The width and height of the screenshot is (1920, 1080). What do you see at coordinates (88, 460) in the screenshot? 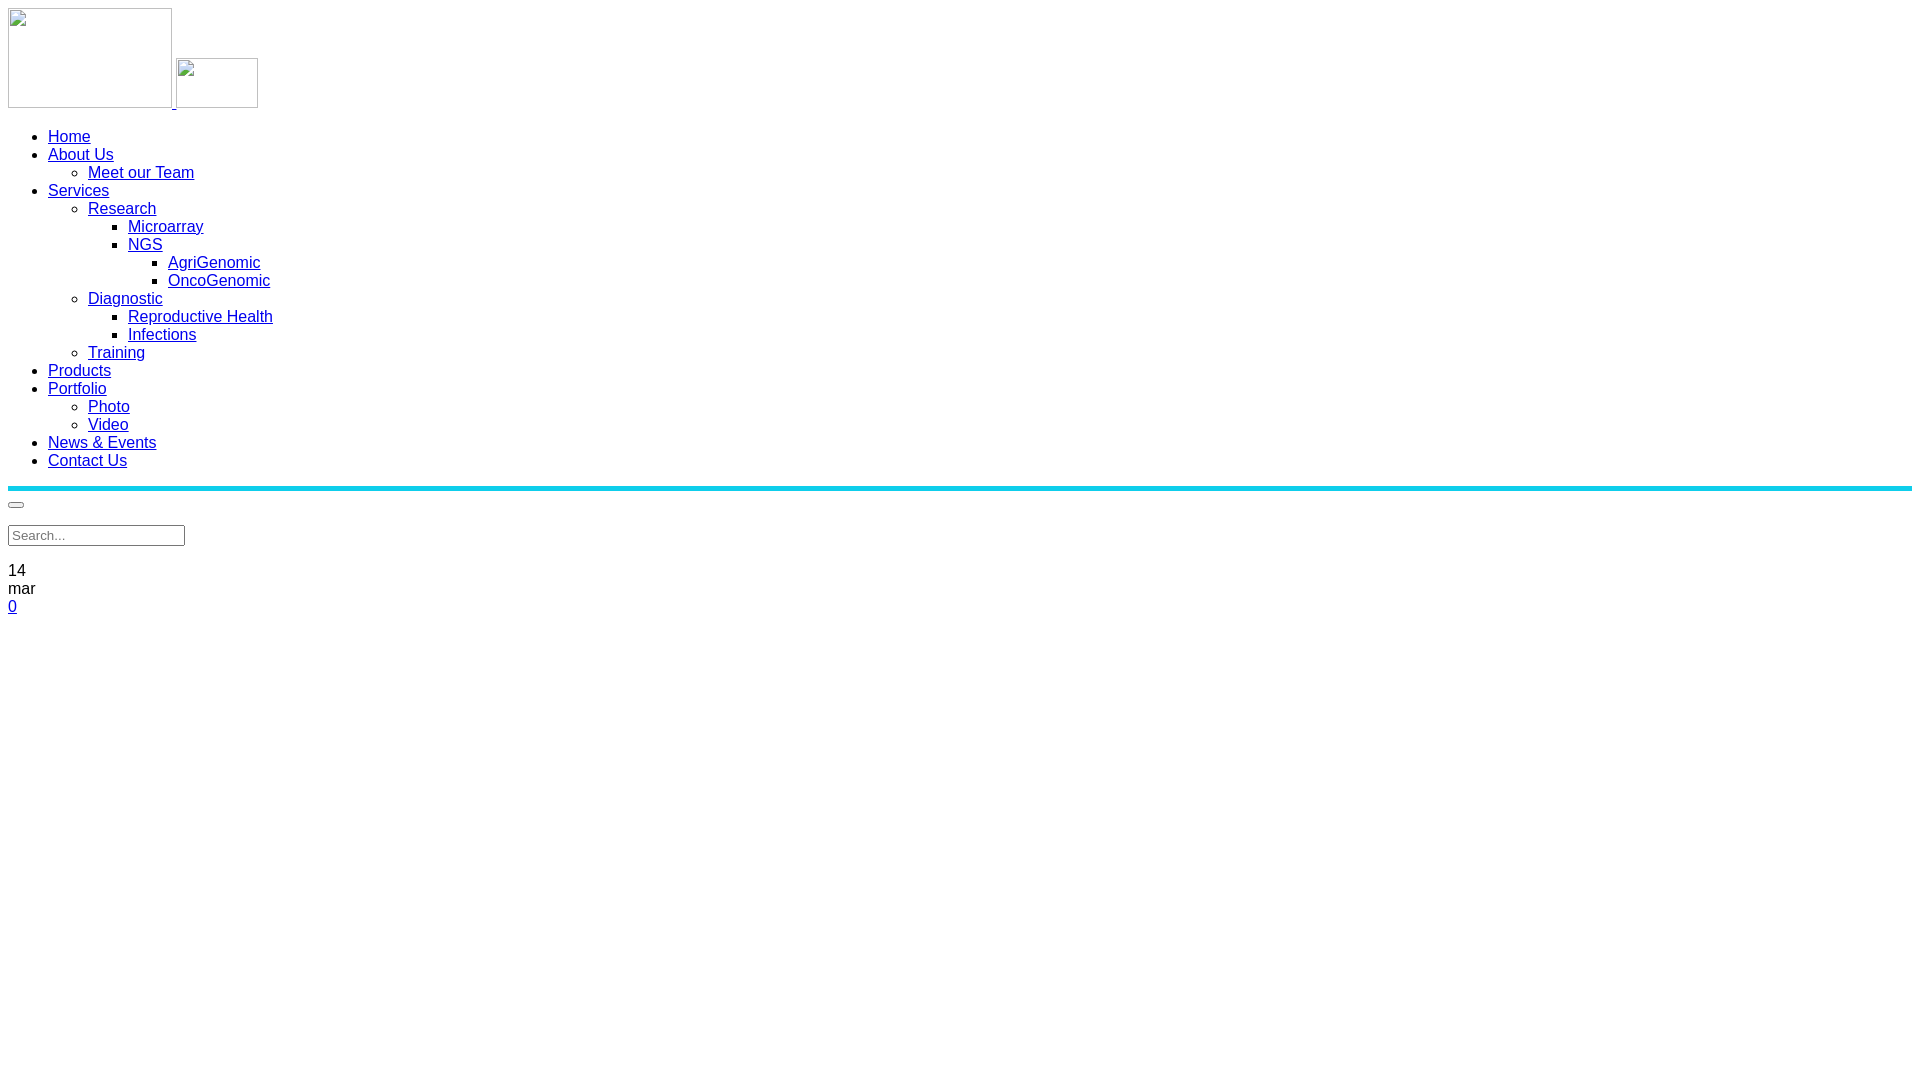
I see `Contact Us` at bounding box center [88, 460].